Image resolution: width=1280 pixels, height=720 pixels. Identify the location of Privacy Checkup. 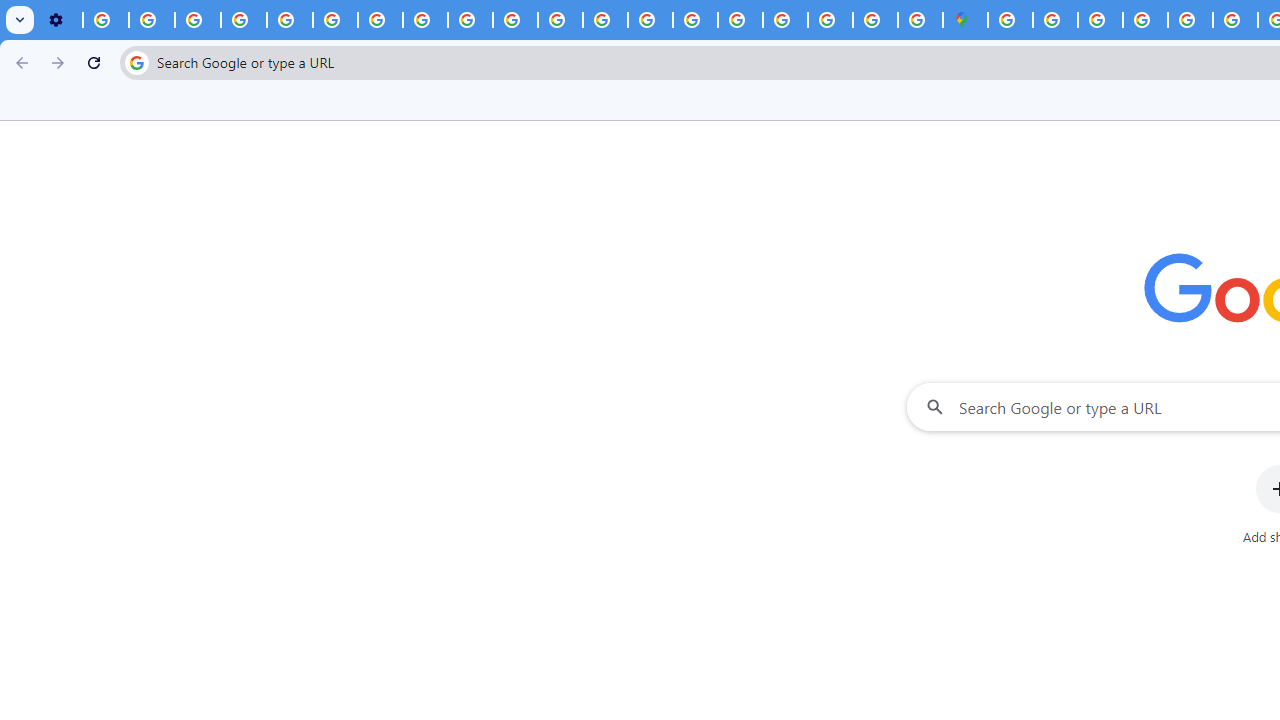
(514, 20).